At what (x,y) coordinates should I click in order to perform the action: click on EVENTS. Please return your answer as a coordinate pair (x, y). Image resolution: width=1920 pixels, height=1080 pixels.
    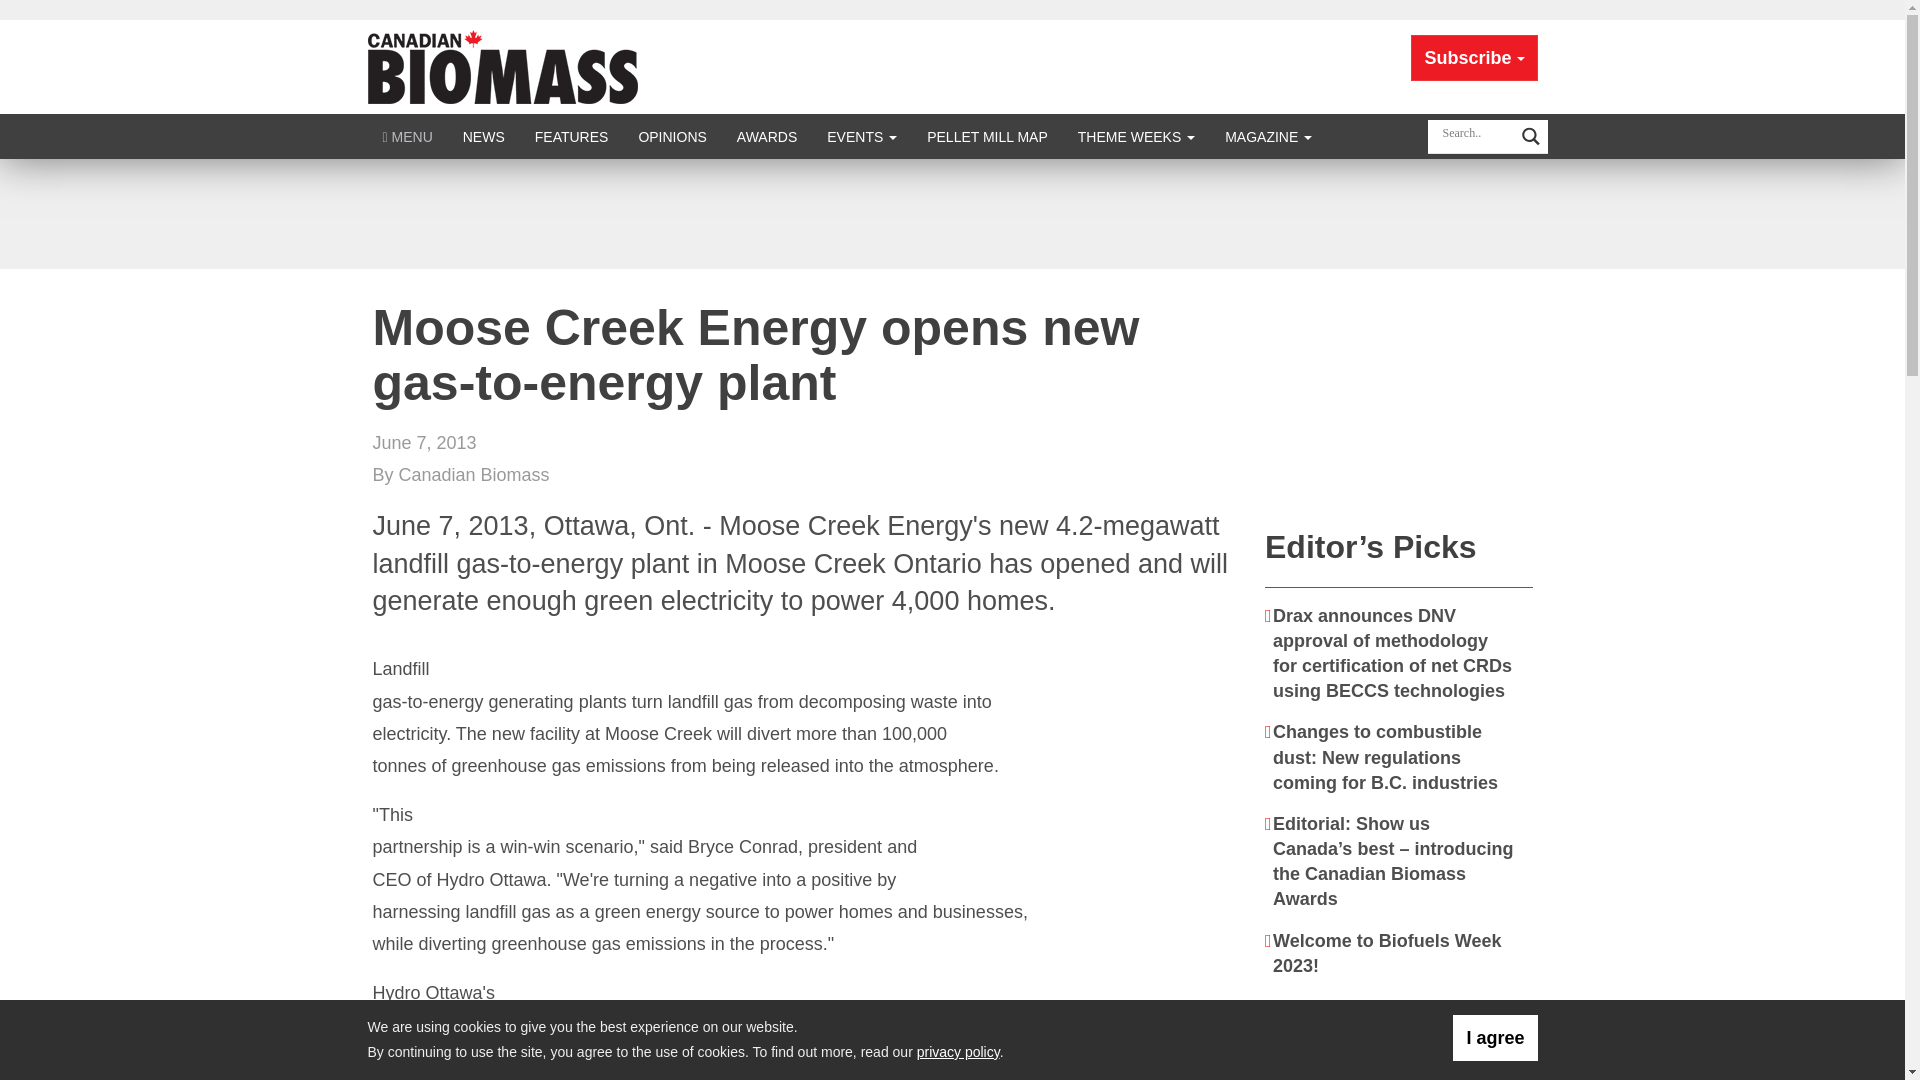
    Looking at the image, I should click on (862, 136).